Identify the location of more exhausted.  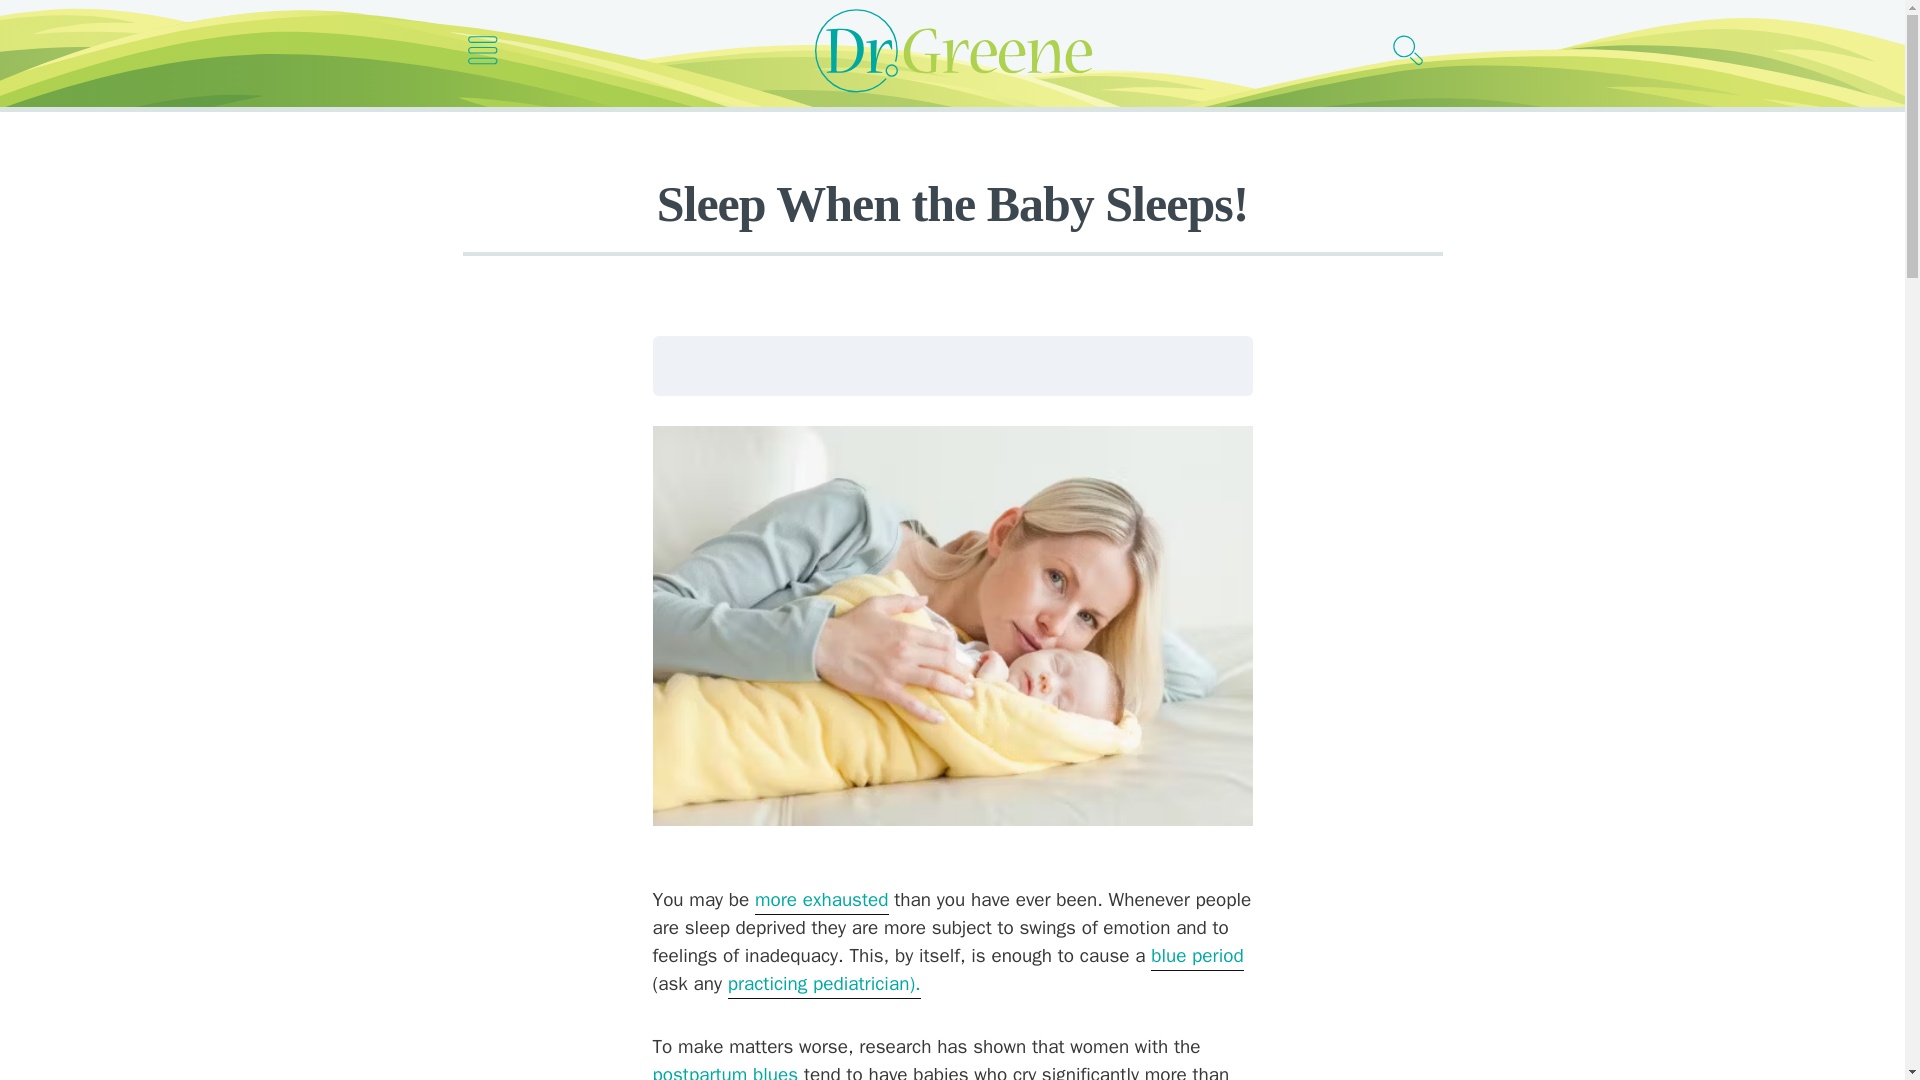
(821, 900).